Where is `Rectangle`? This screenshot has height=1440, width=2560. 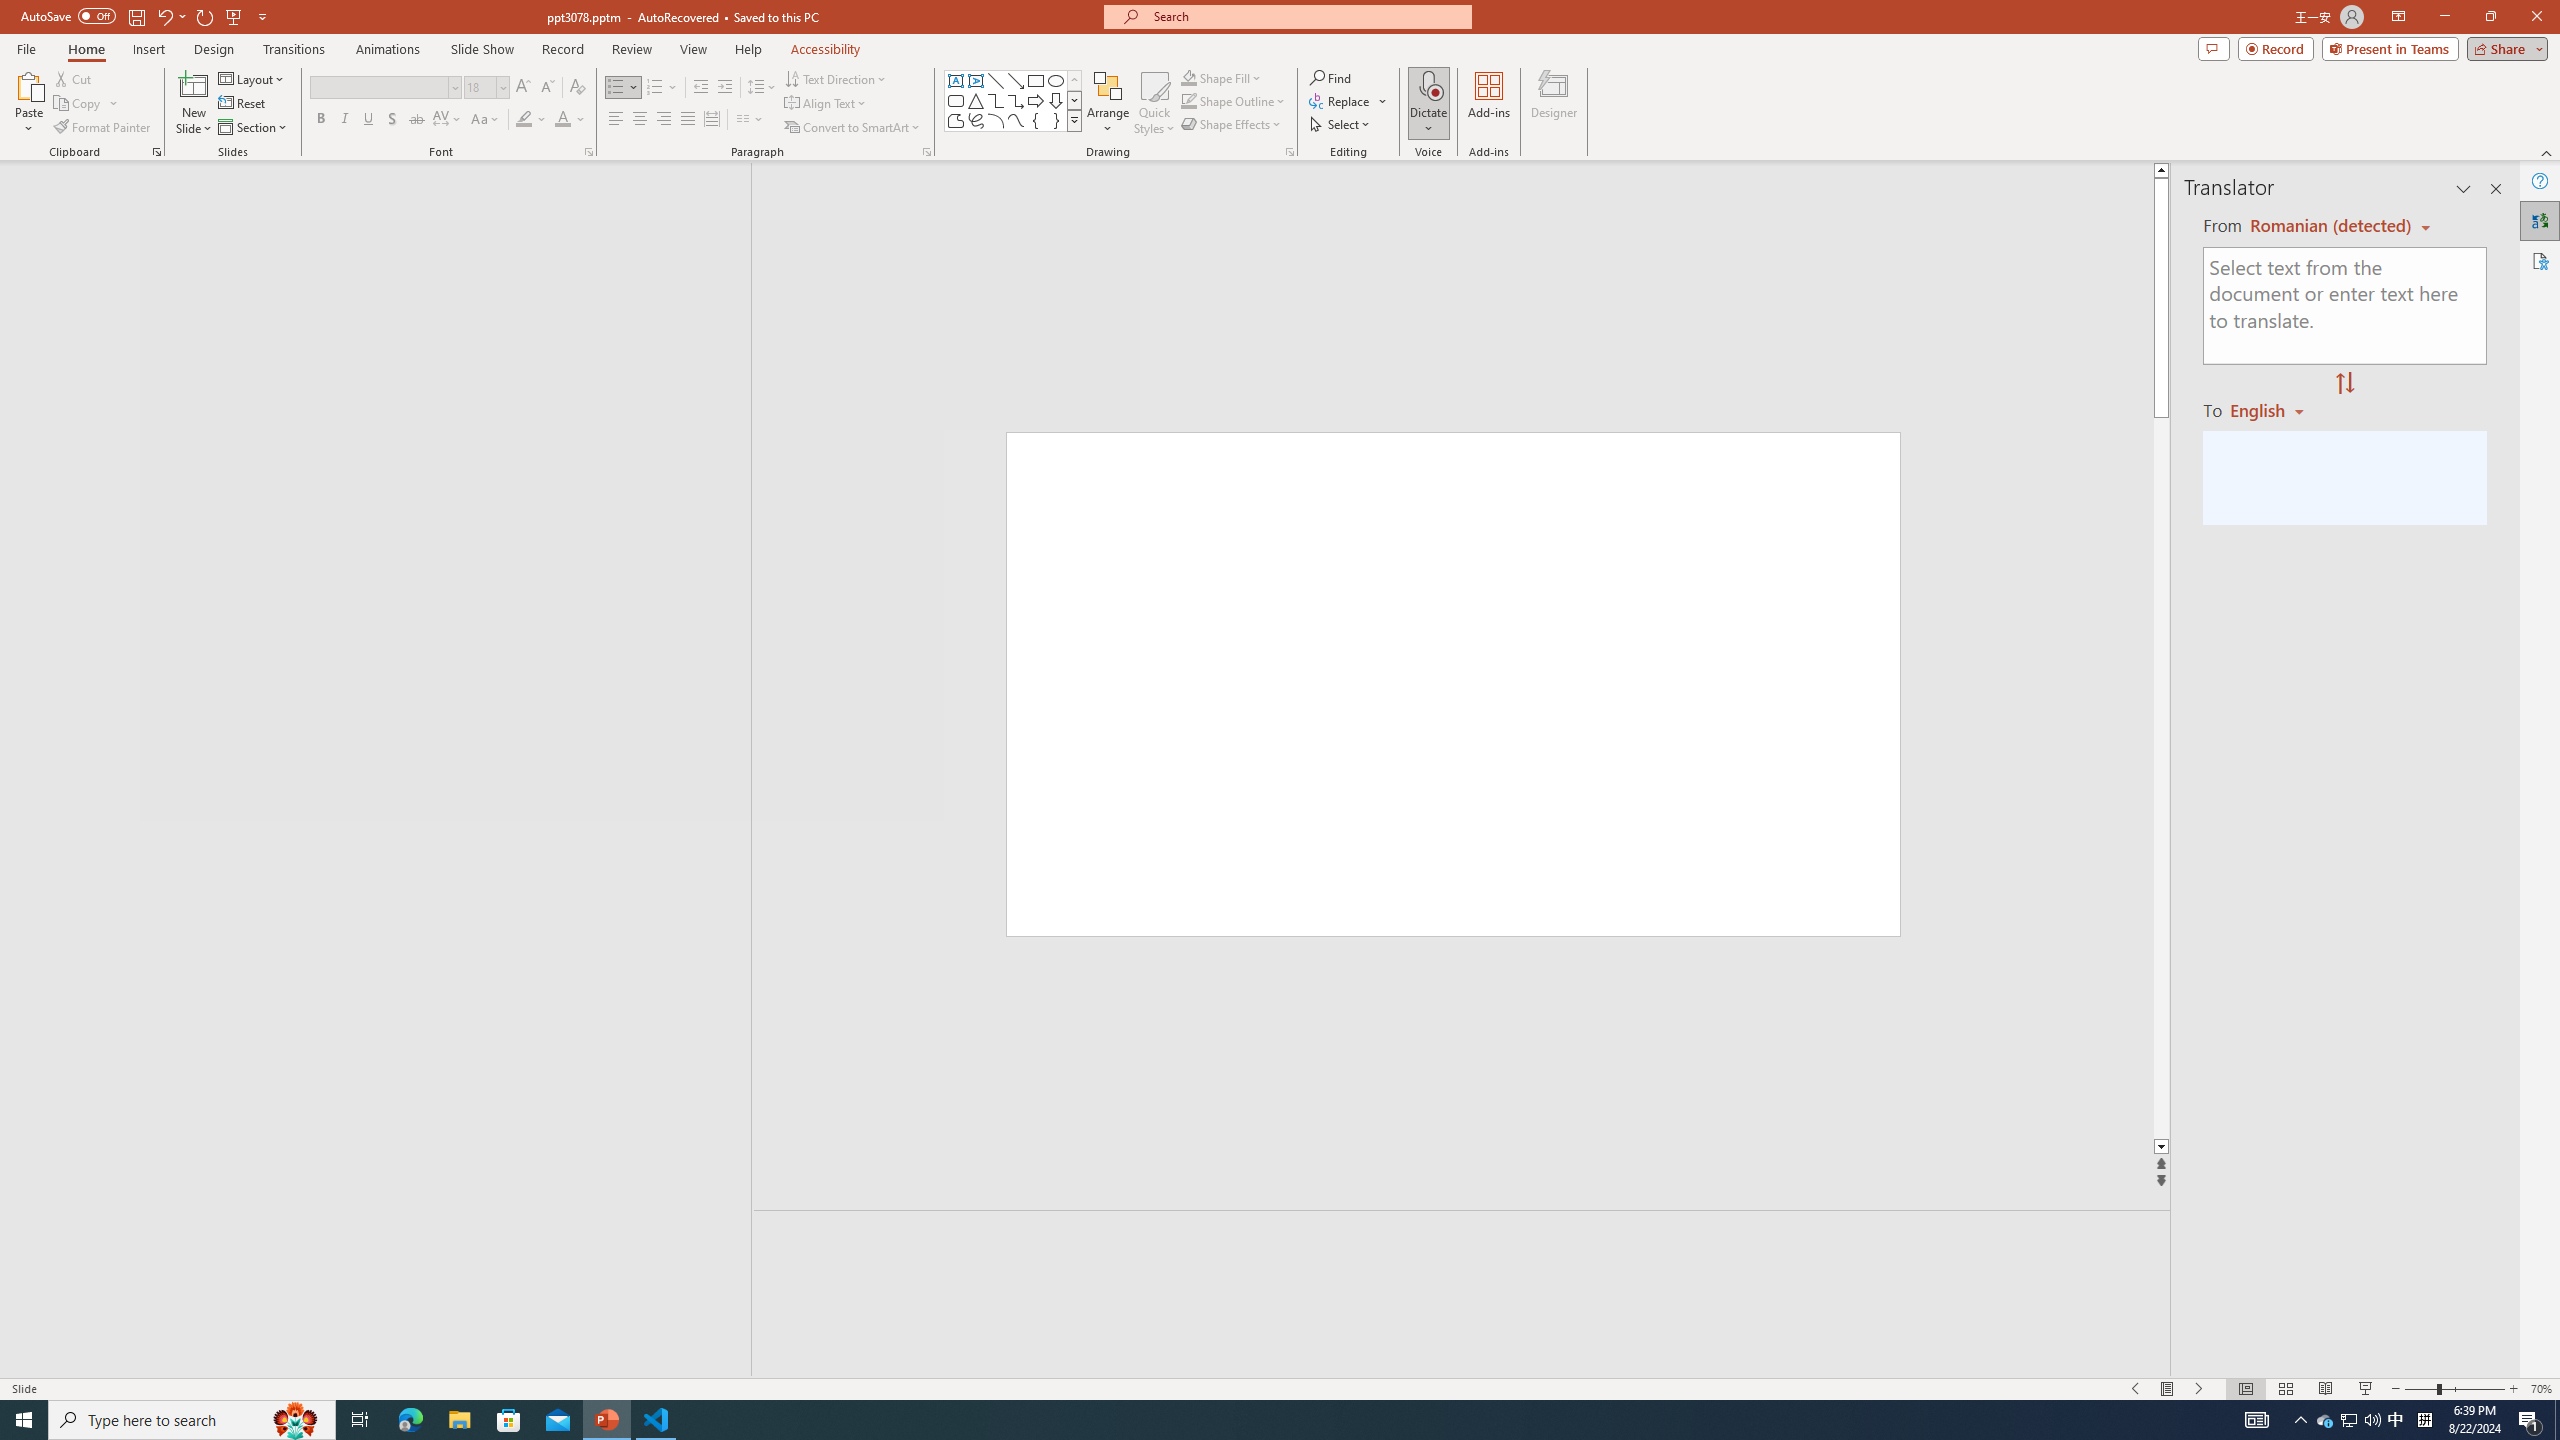 Rectangle is located at coordinates (1036, 80).